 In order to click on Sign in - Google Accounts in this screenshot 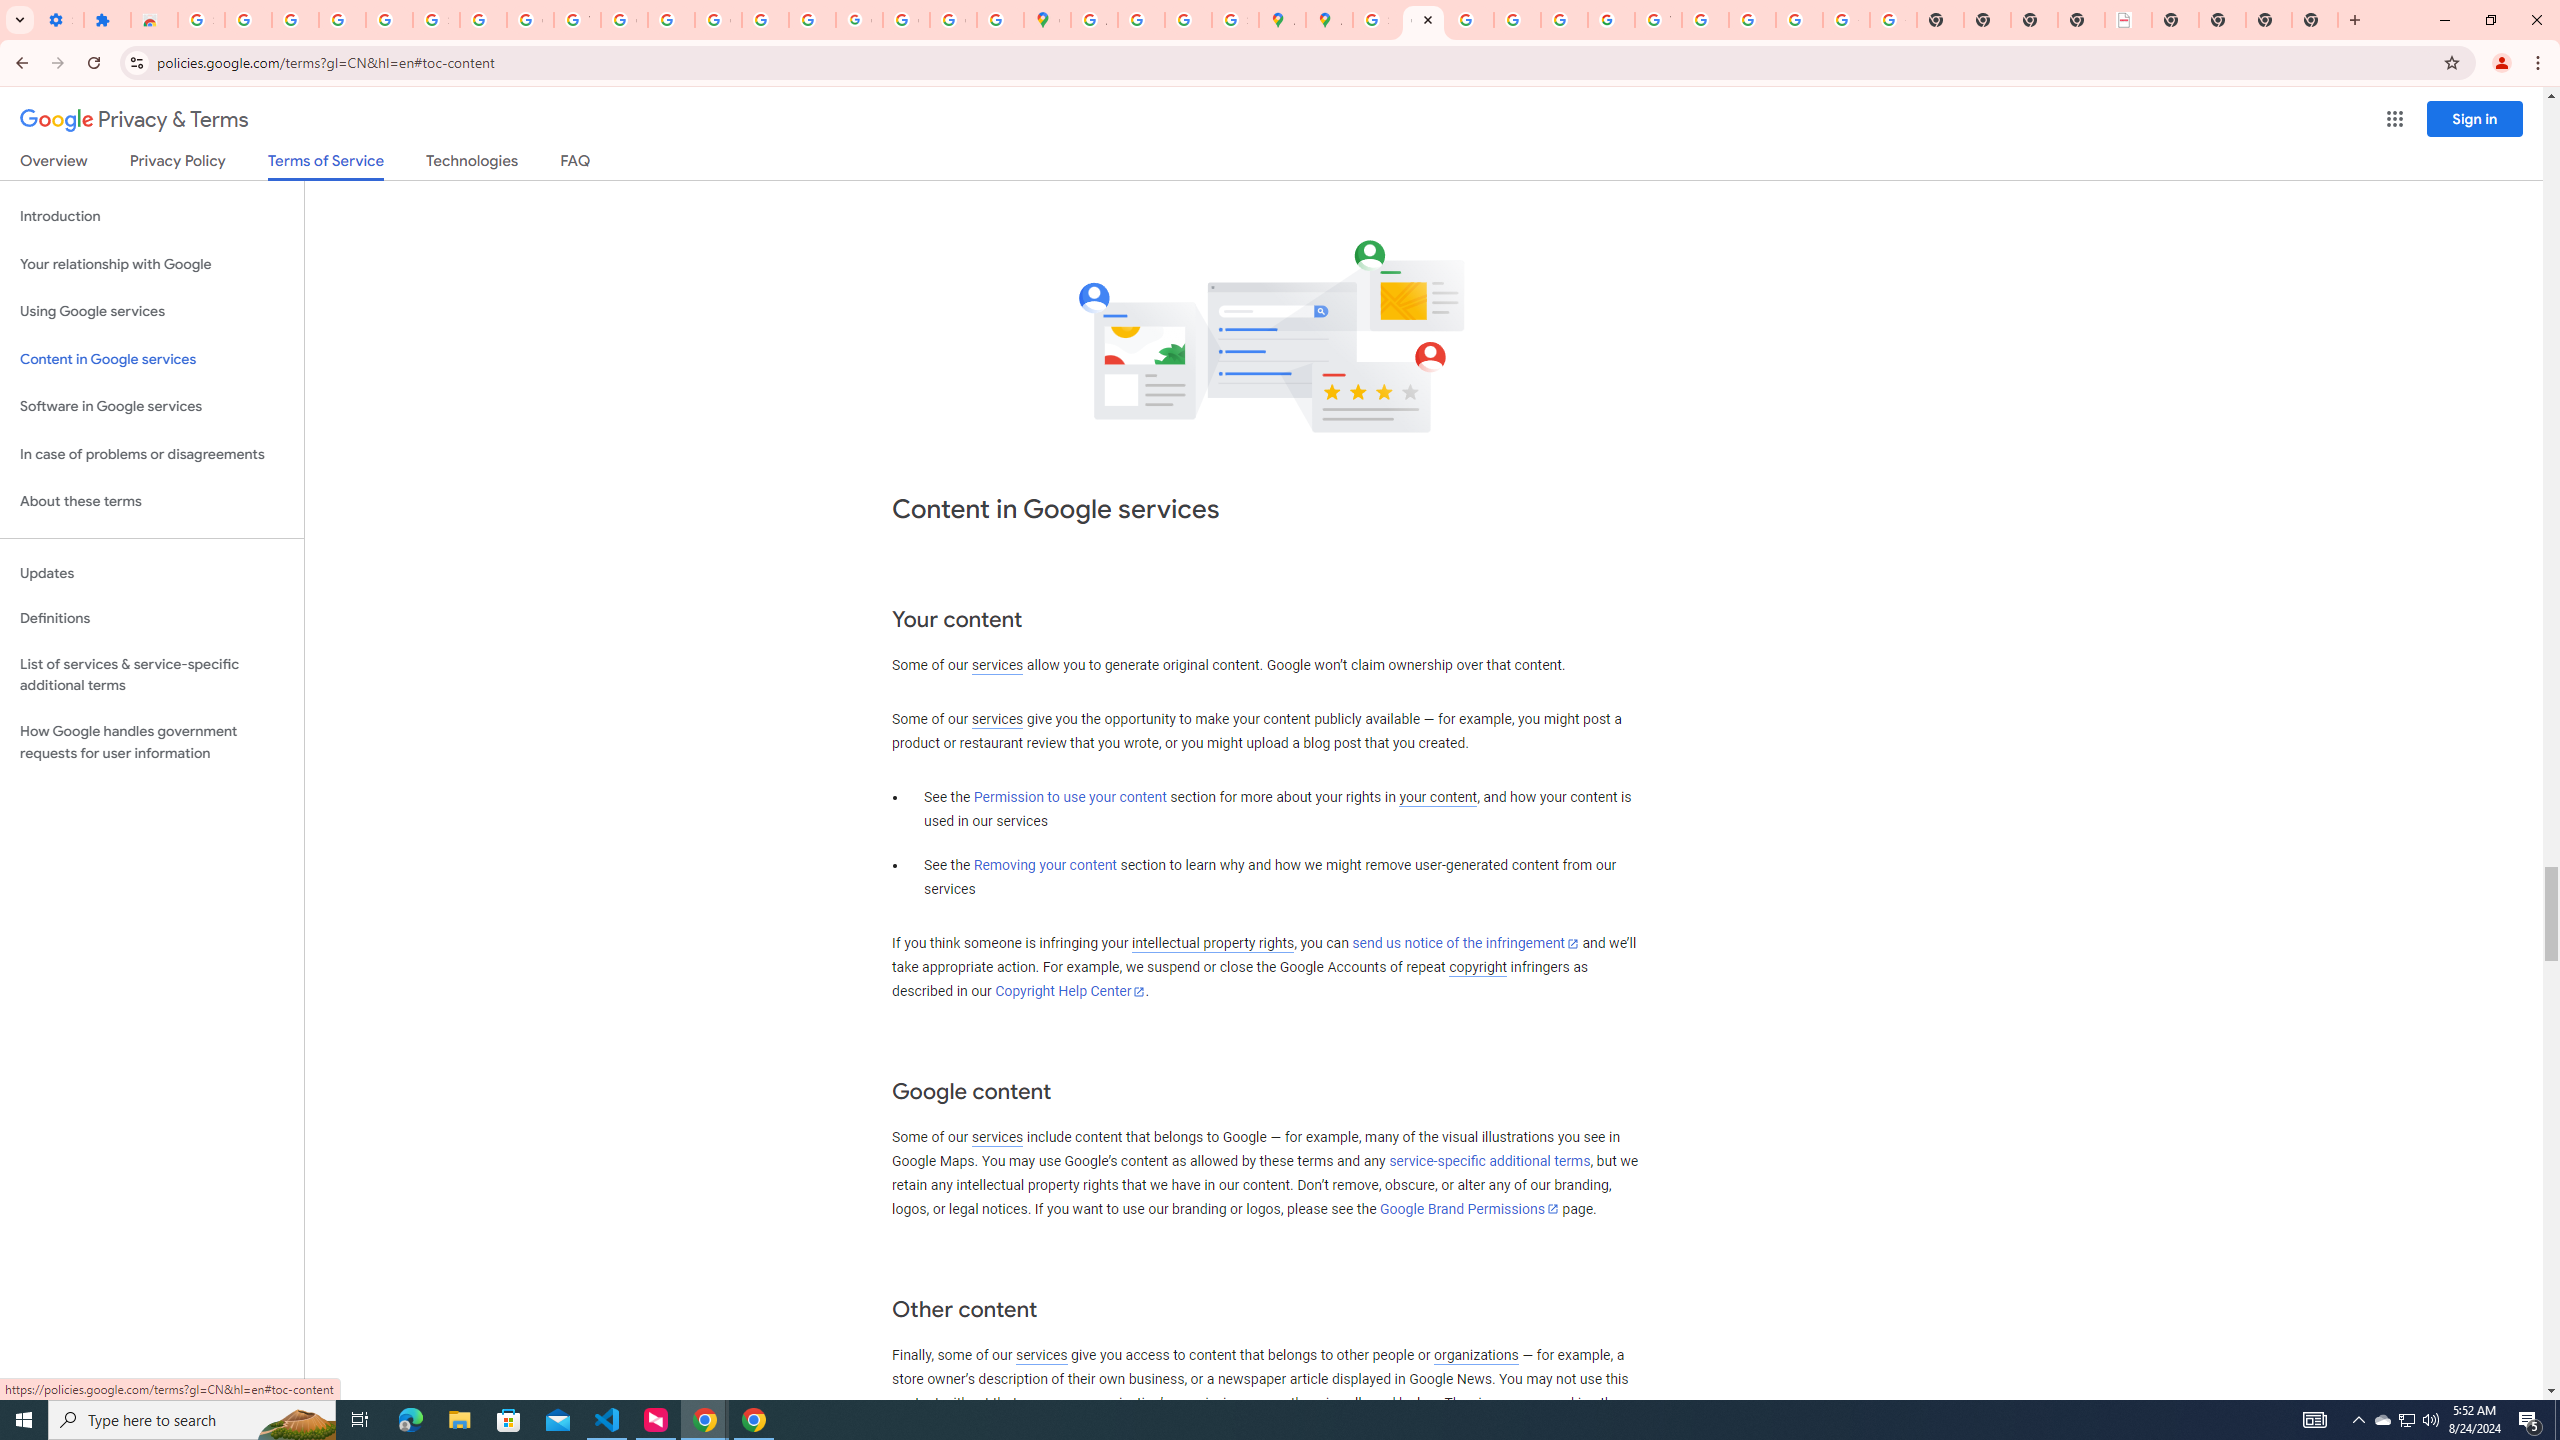, I will do `click(436, 20)`.